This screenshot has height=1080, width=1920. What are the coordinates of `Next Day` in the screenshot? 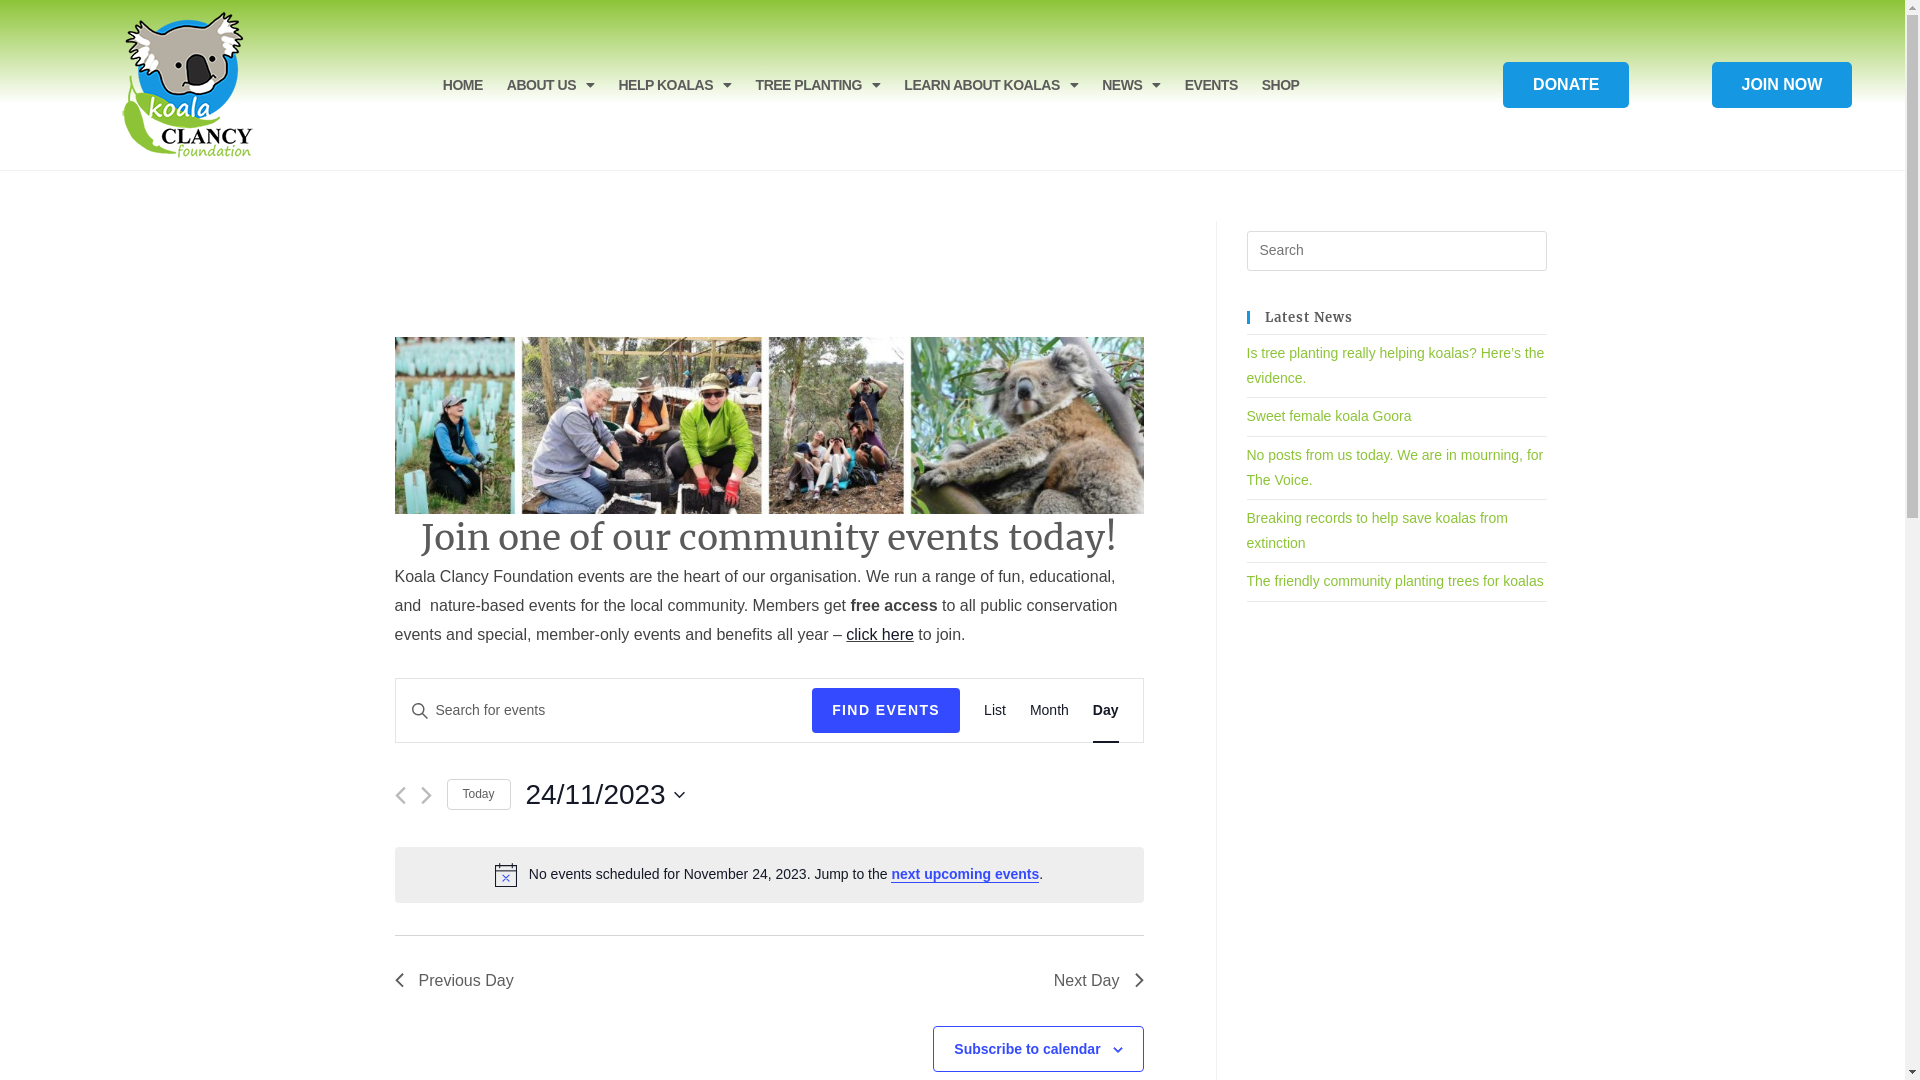 It's located at (1099, 981).